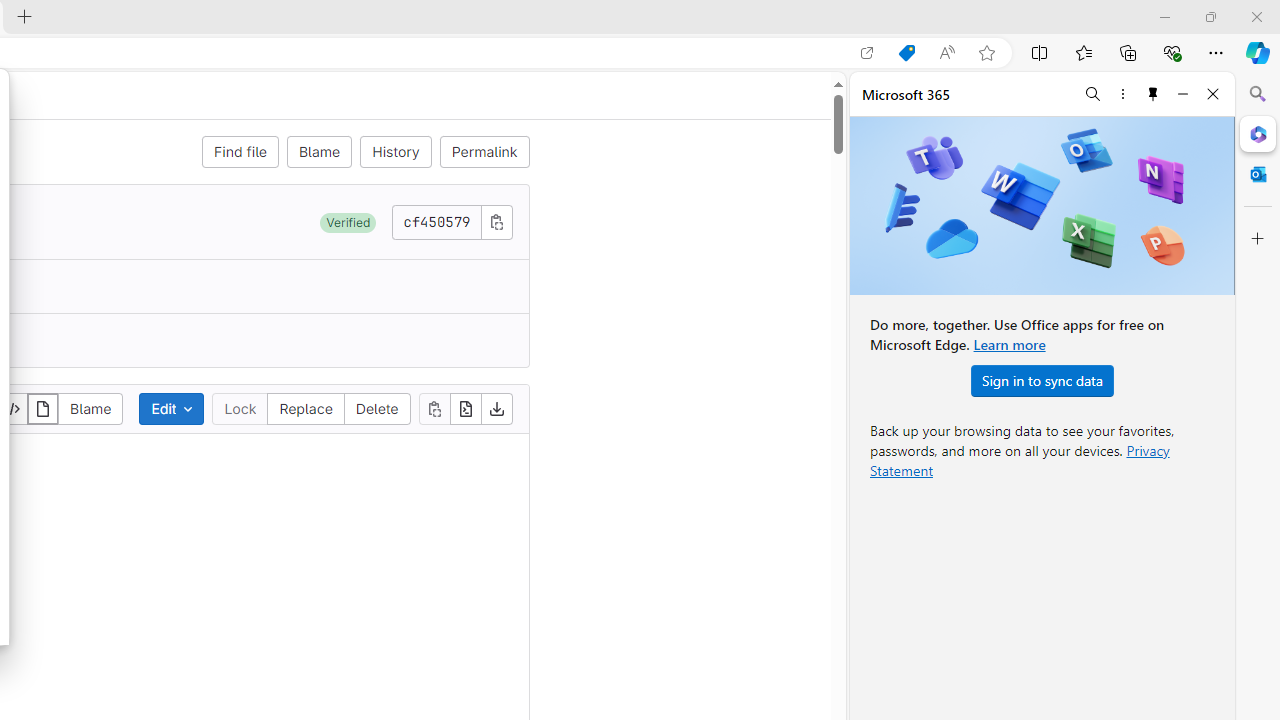  Describe the element at coordinates (1102, 16) in the screenshot. I see `Toggle Secondary Side Bar (Ctrl+Alt+B)` at that location.